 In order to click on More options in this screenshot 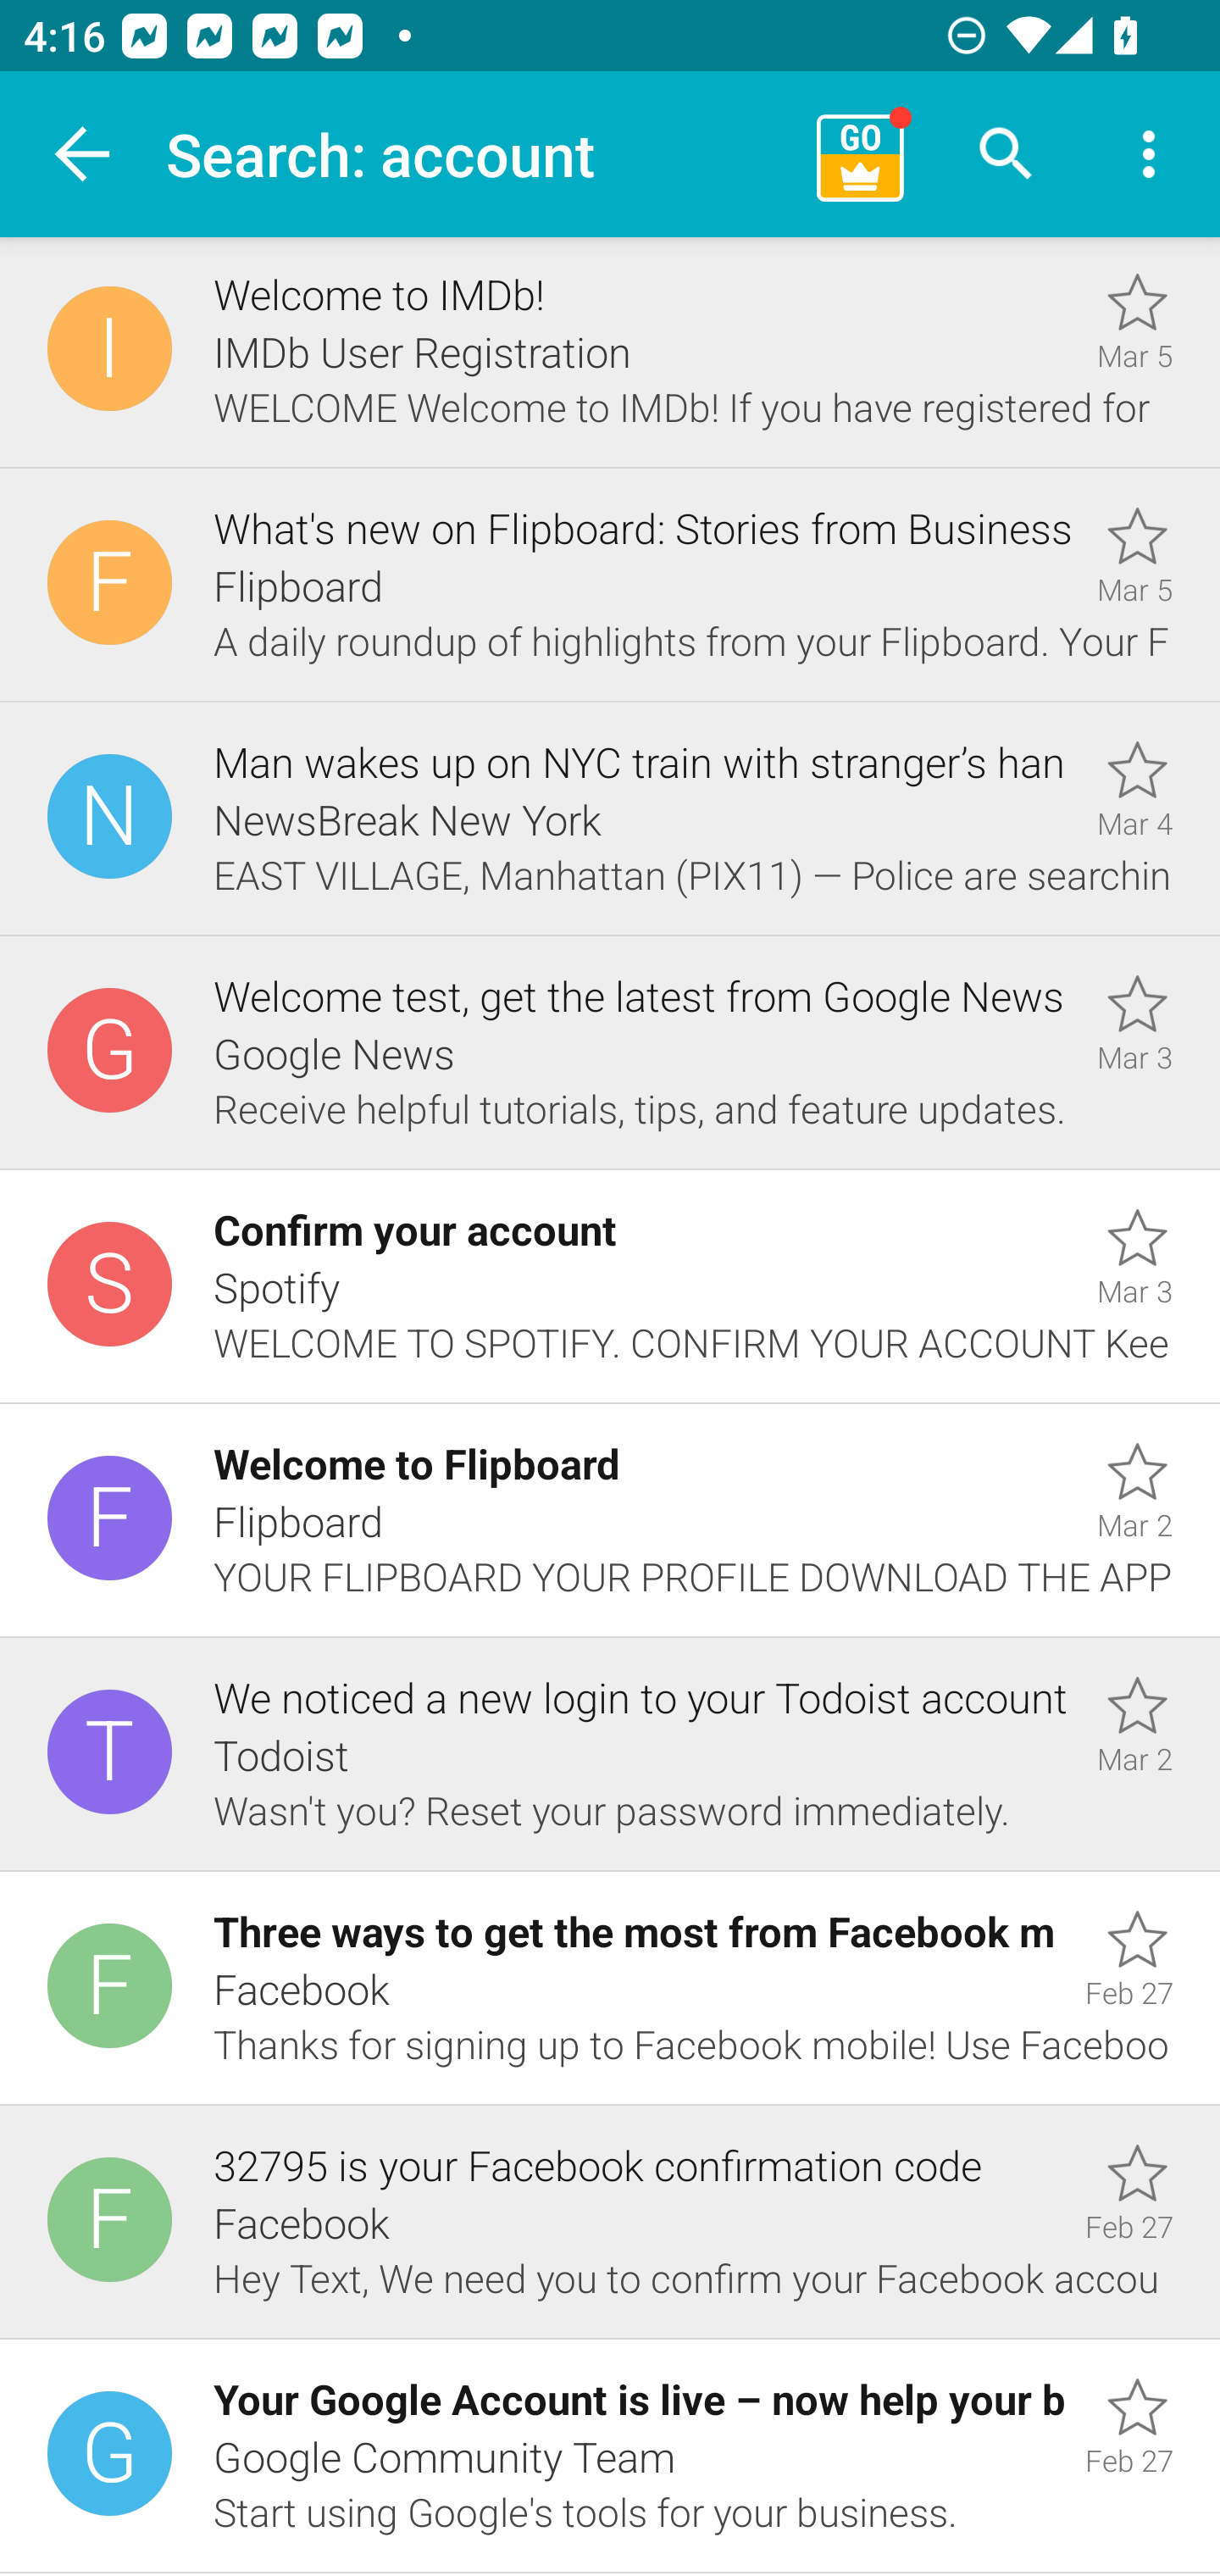, I will do `click(1149, 154)`.